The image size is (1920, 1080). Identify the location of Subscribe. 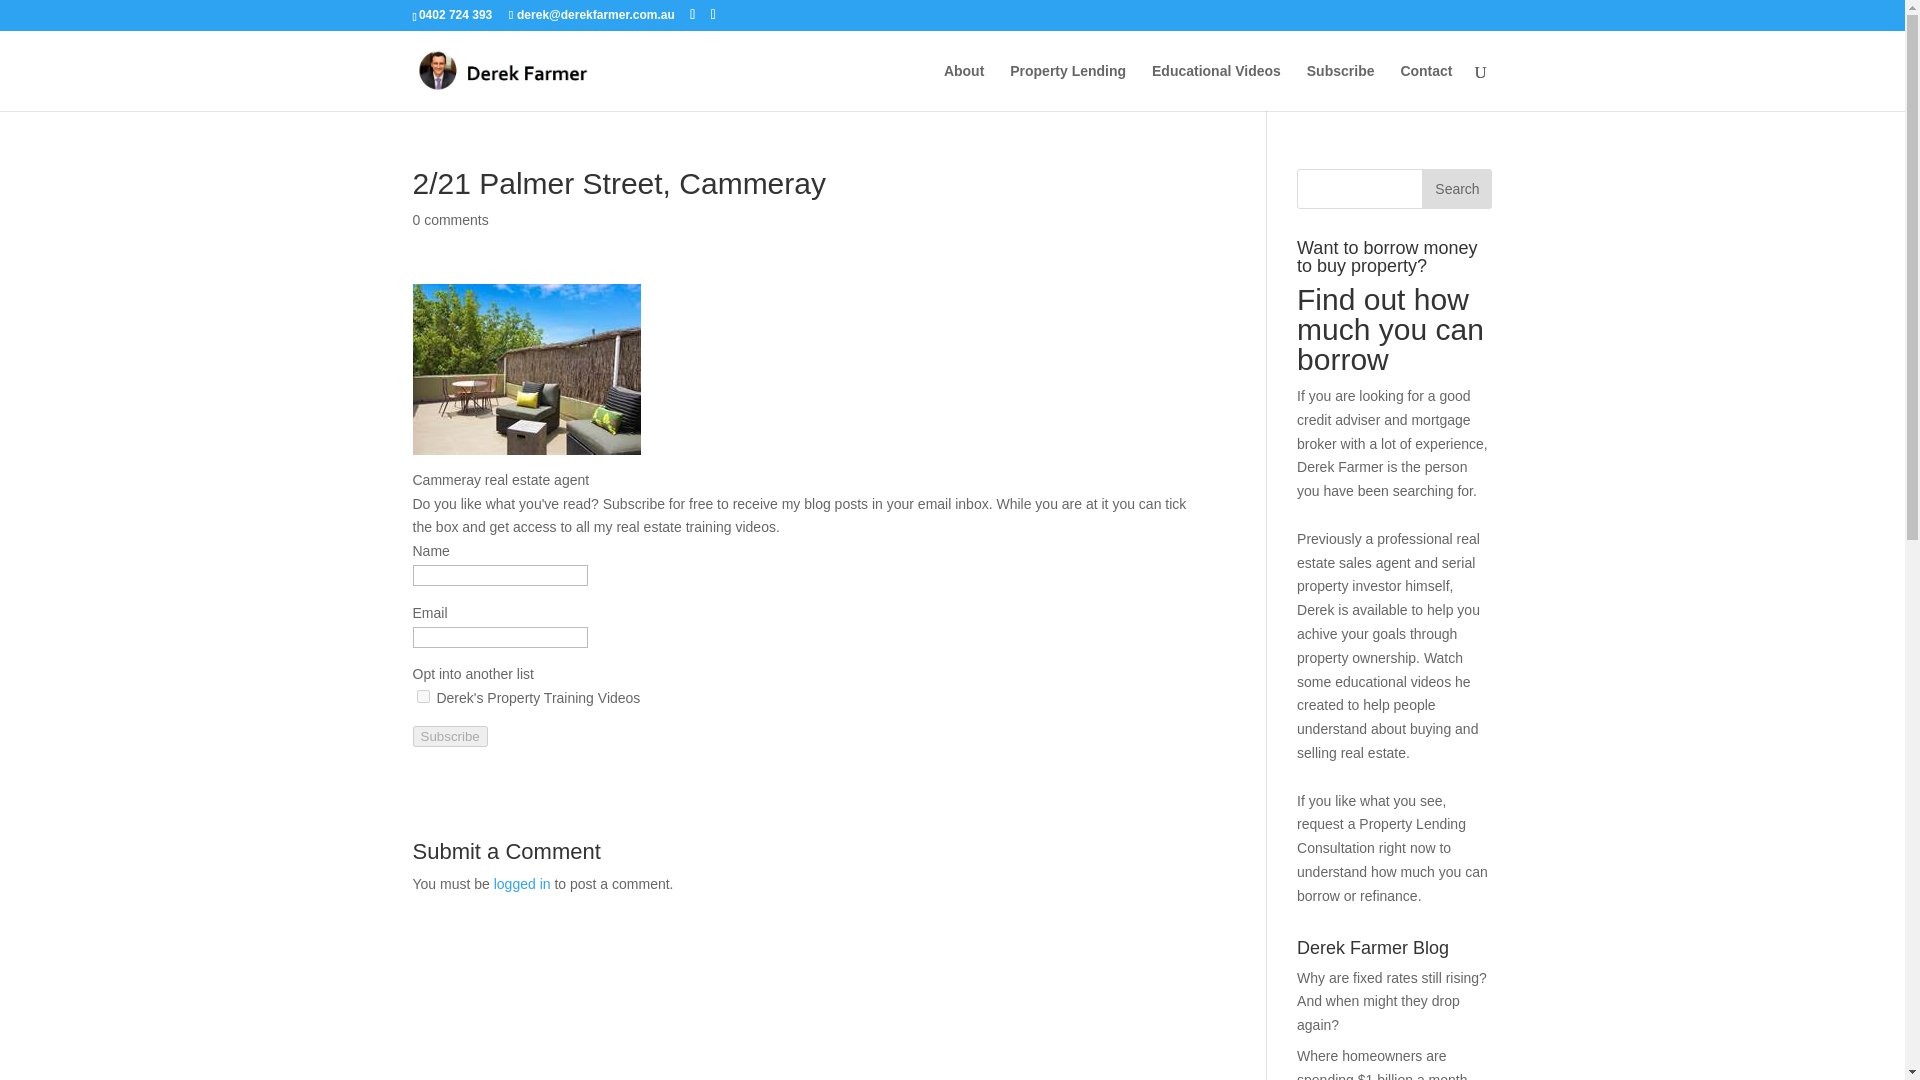
(450, 736).